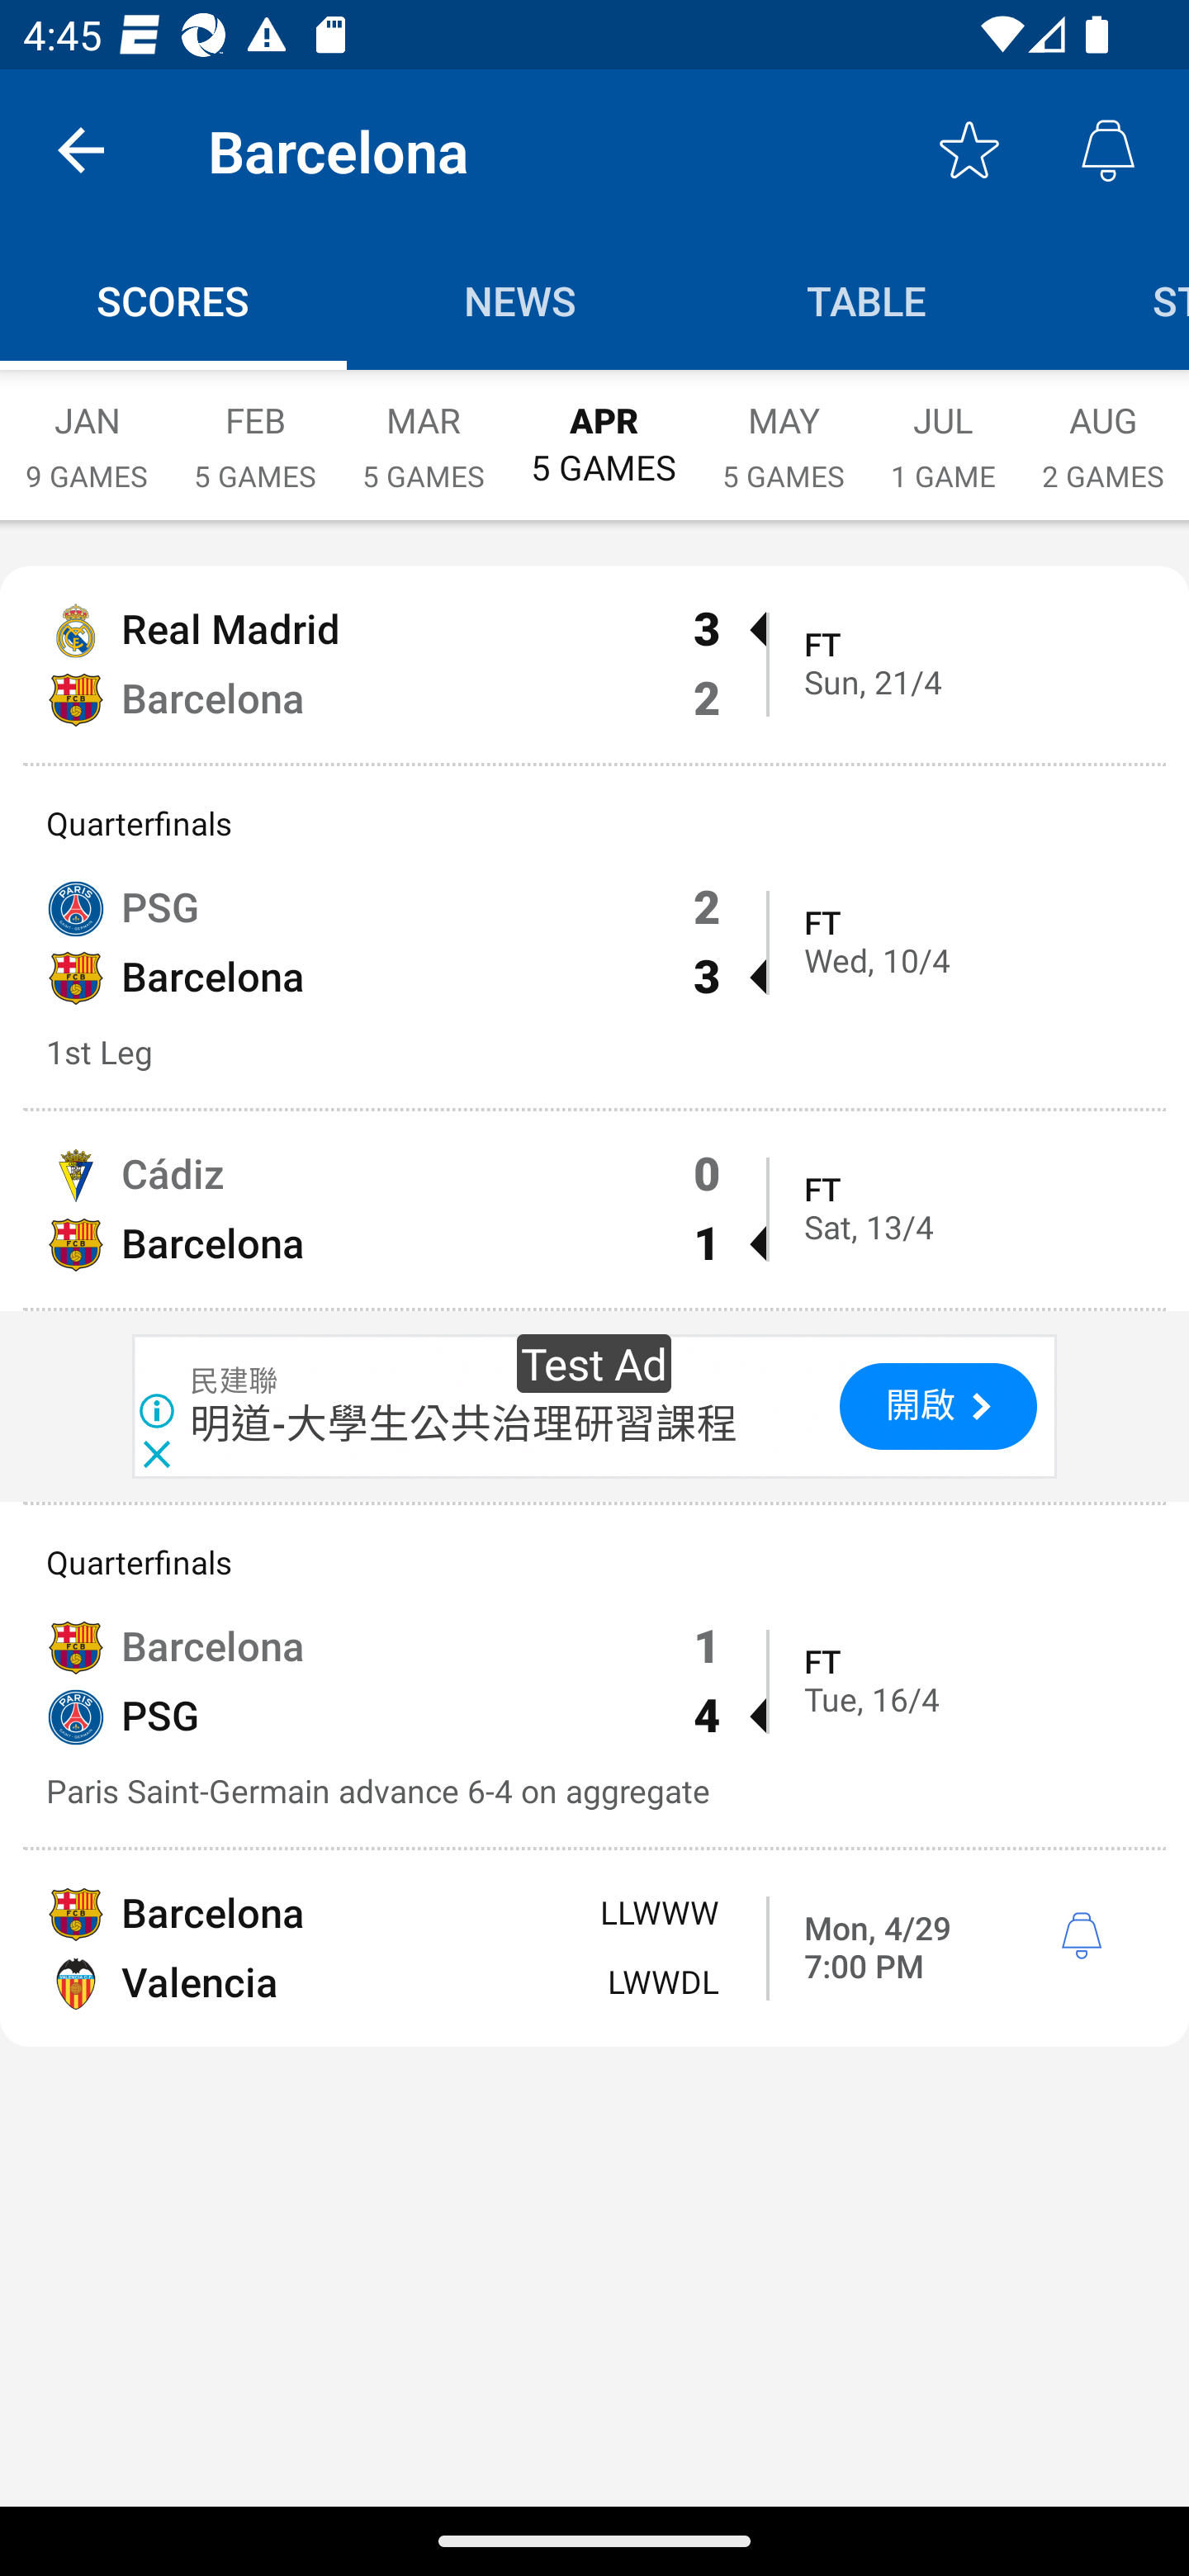 This screenshot has width=1189, height=2576. I want to click on News NEWS, so click(520, 301).